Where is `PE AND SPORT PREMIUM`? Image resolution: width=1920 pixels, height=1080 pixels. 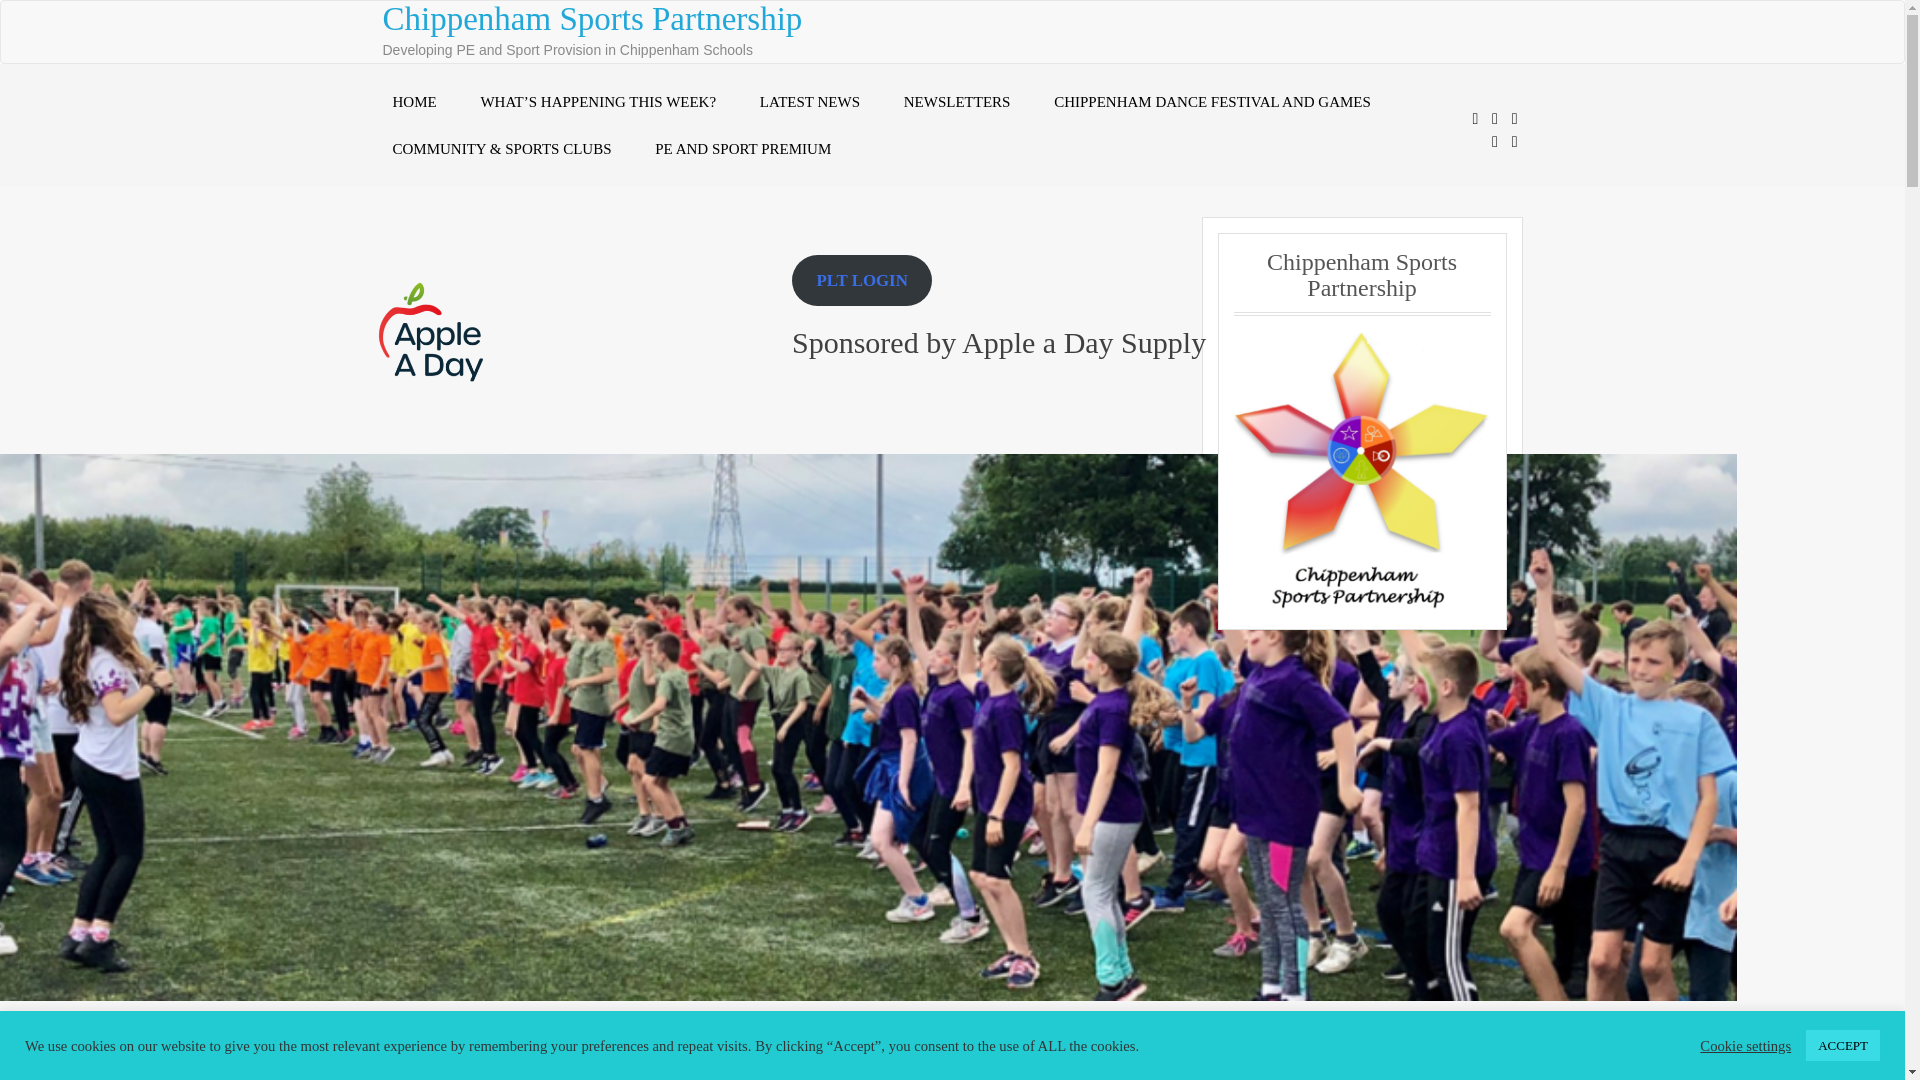
PE AND SPORT PREMIUM is located at coordinates (742, 149).